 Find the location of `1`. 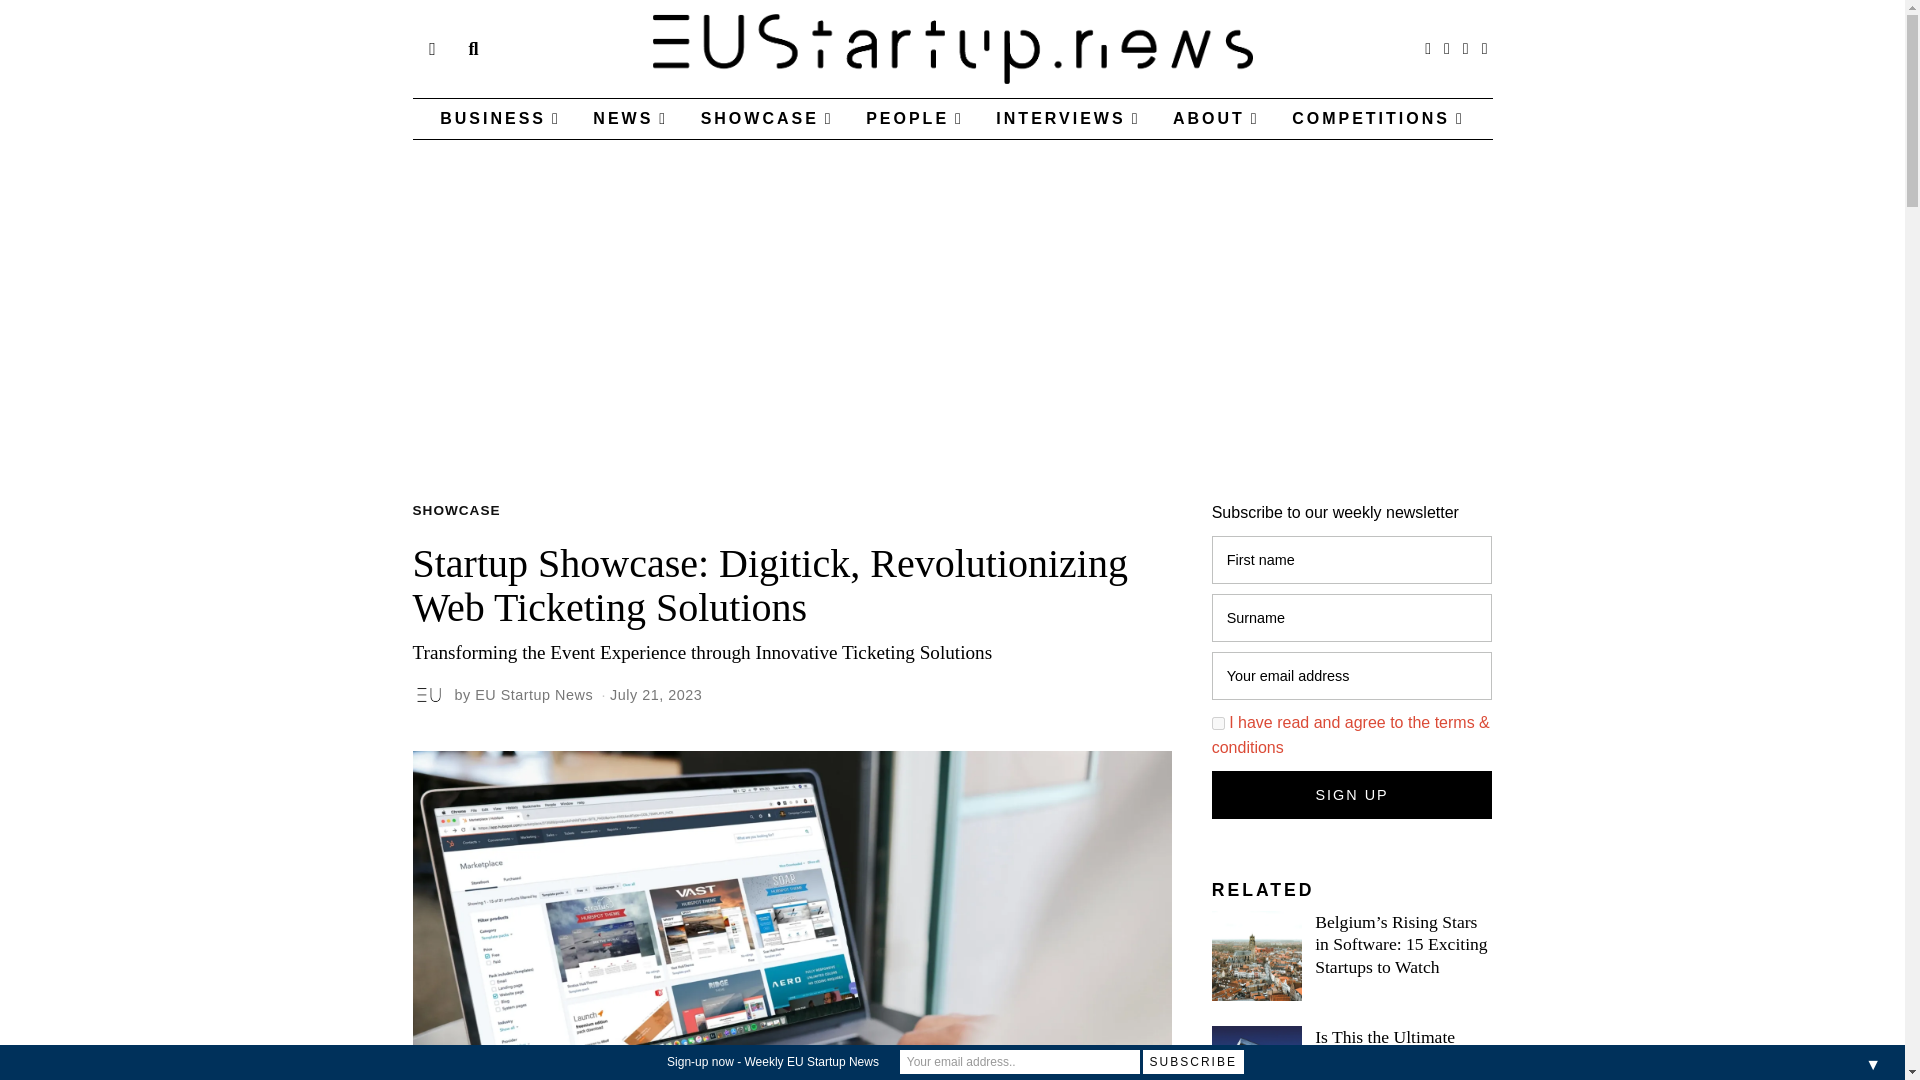

1 is located at coordinates (1218, 724).